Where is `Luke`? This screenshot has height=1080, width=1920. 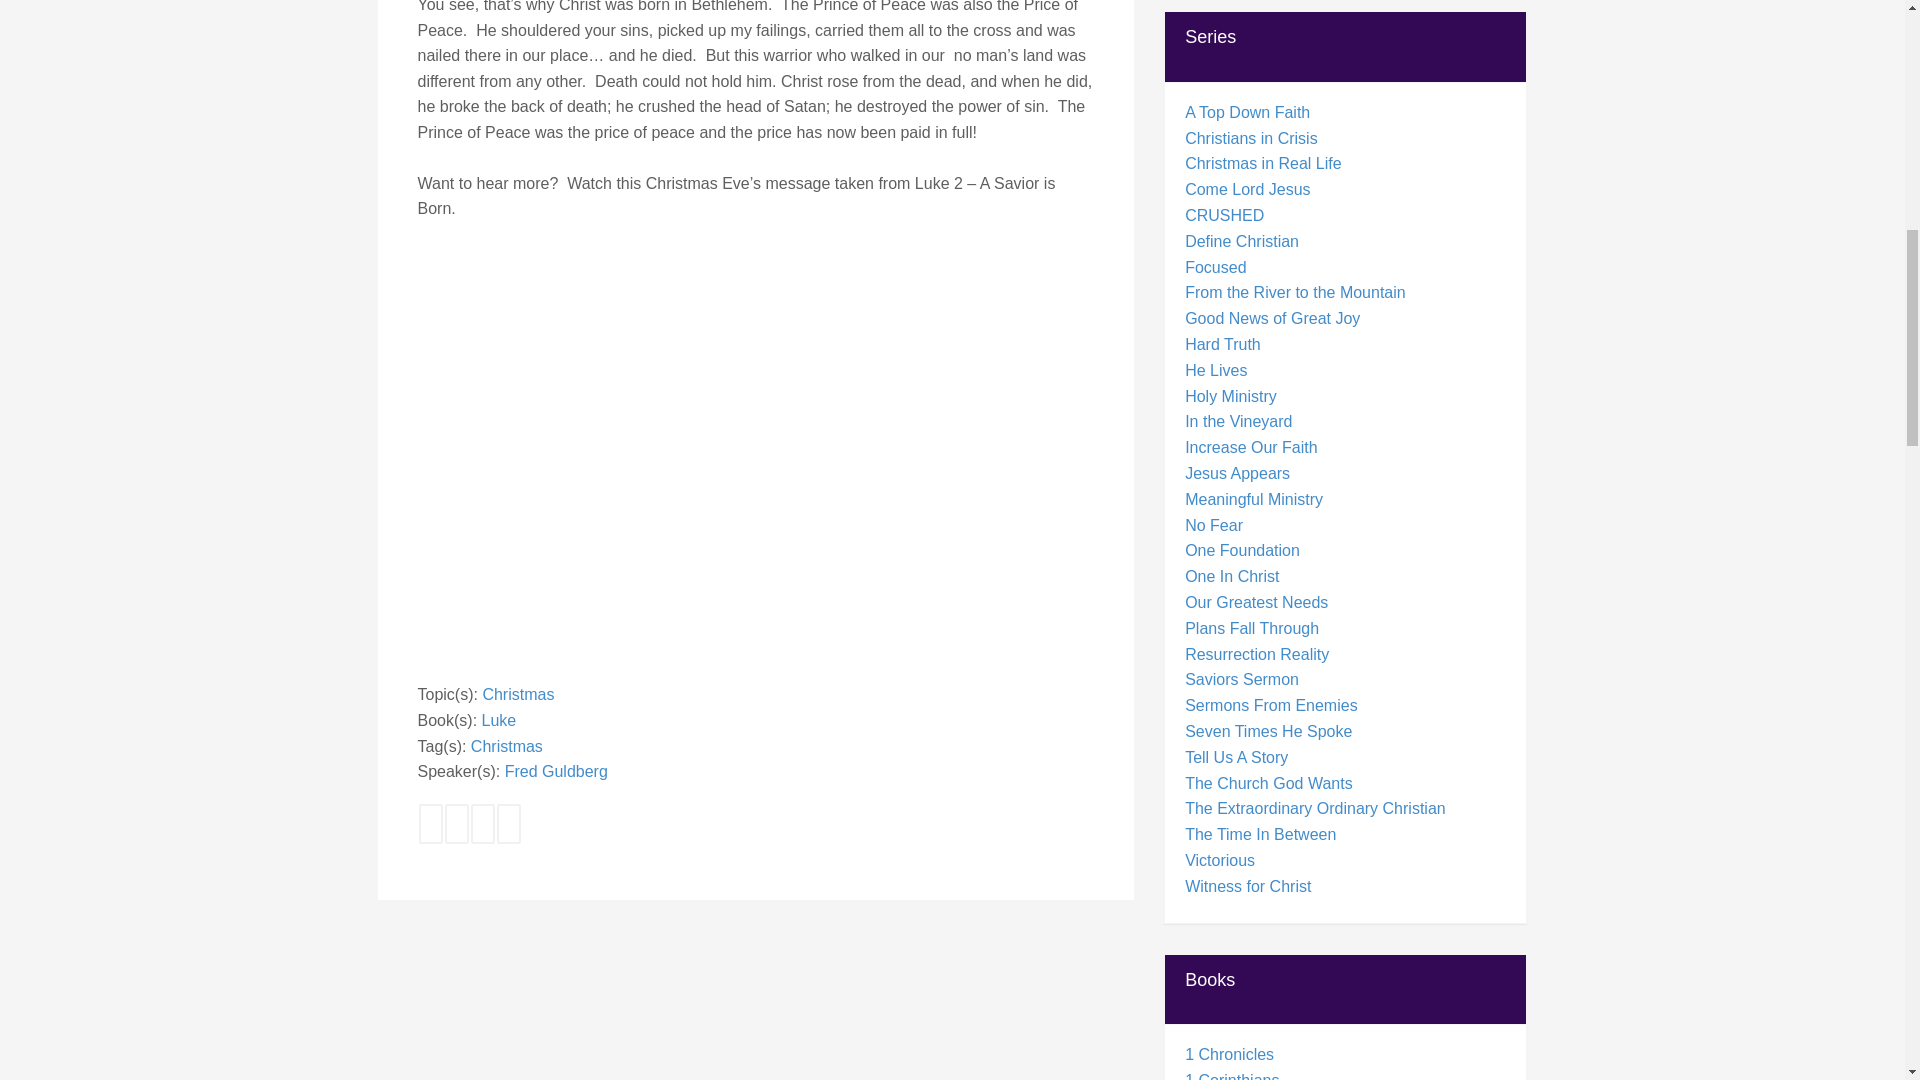
Luke is located at coordinates (498, 720).